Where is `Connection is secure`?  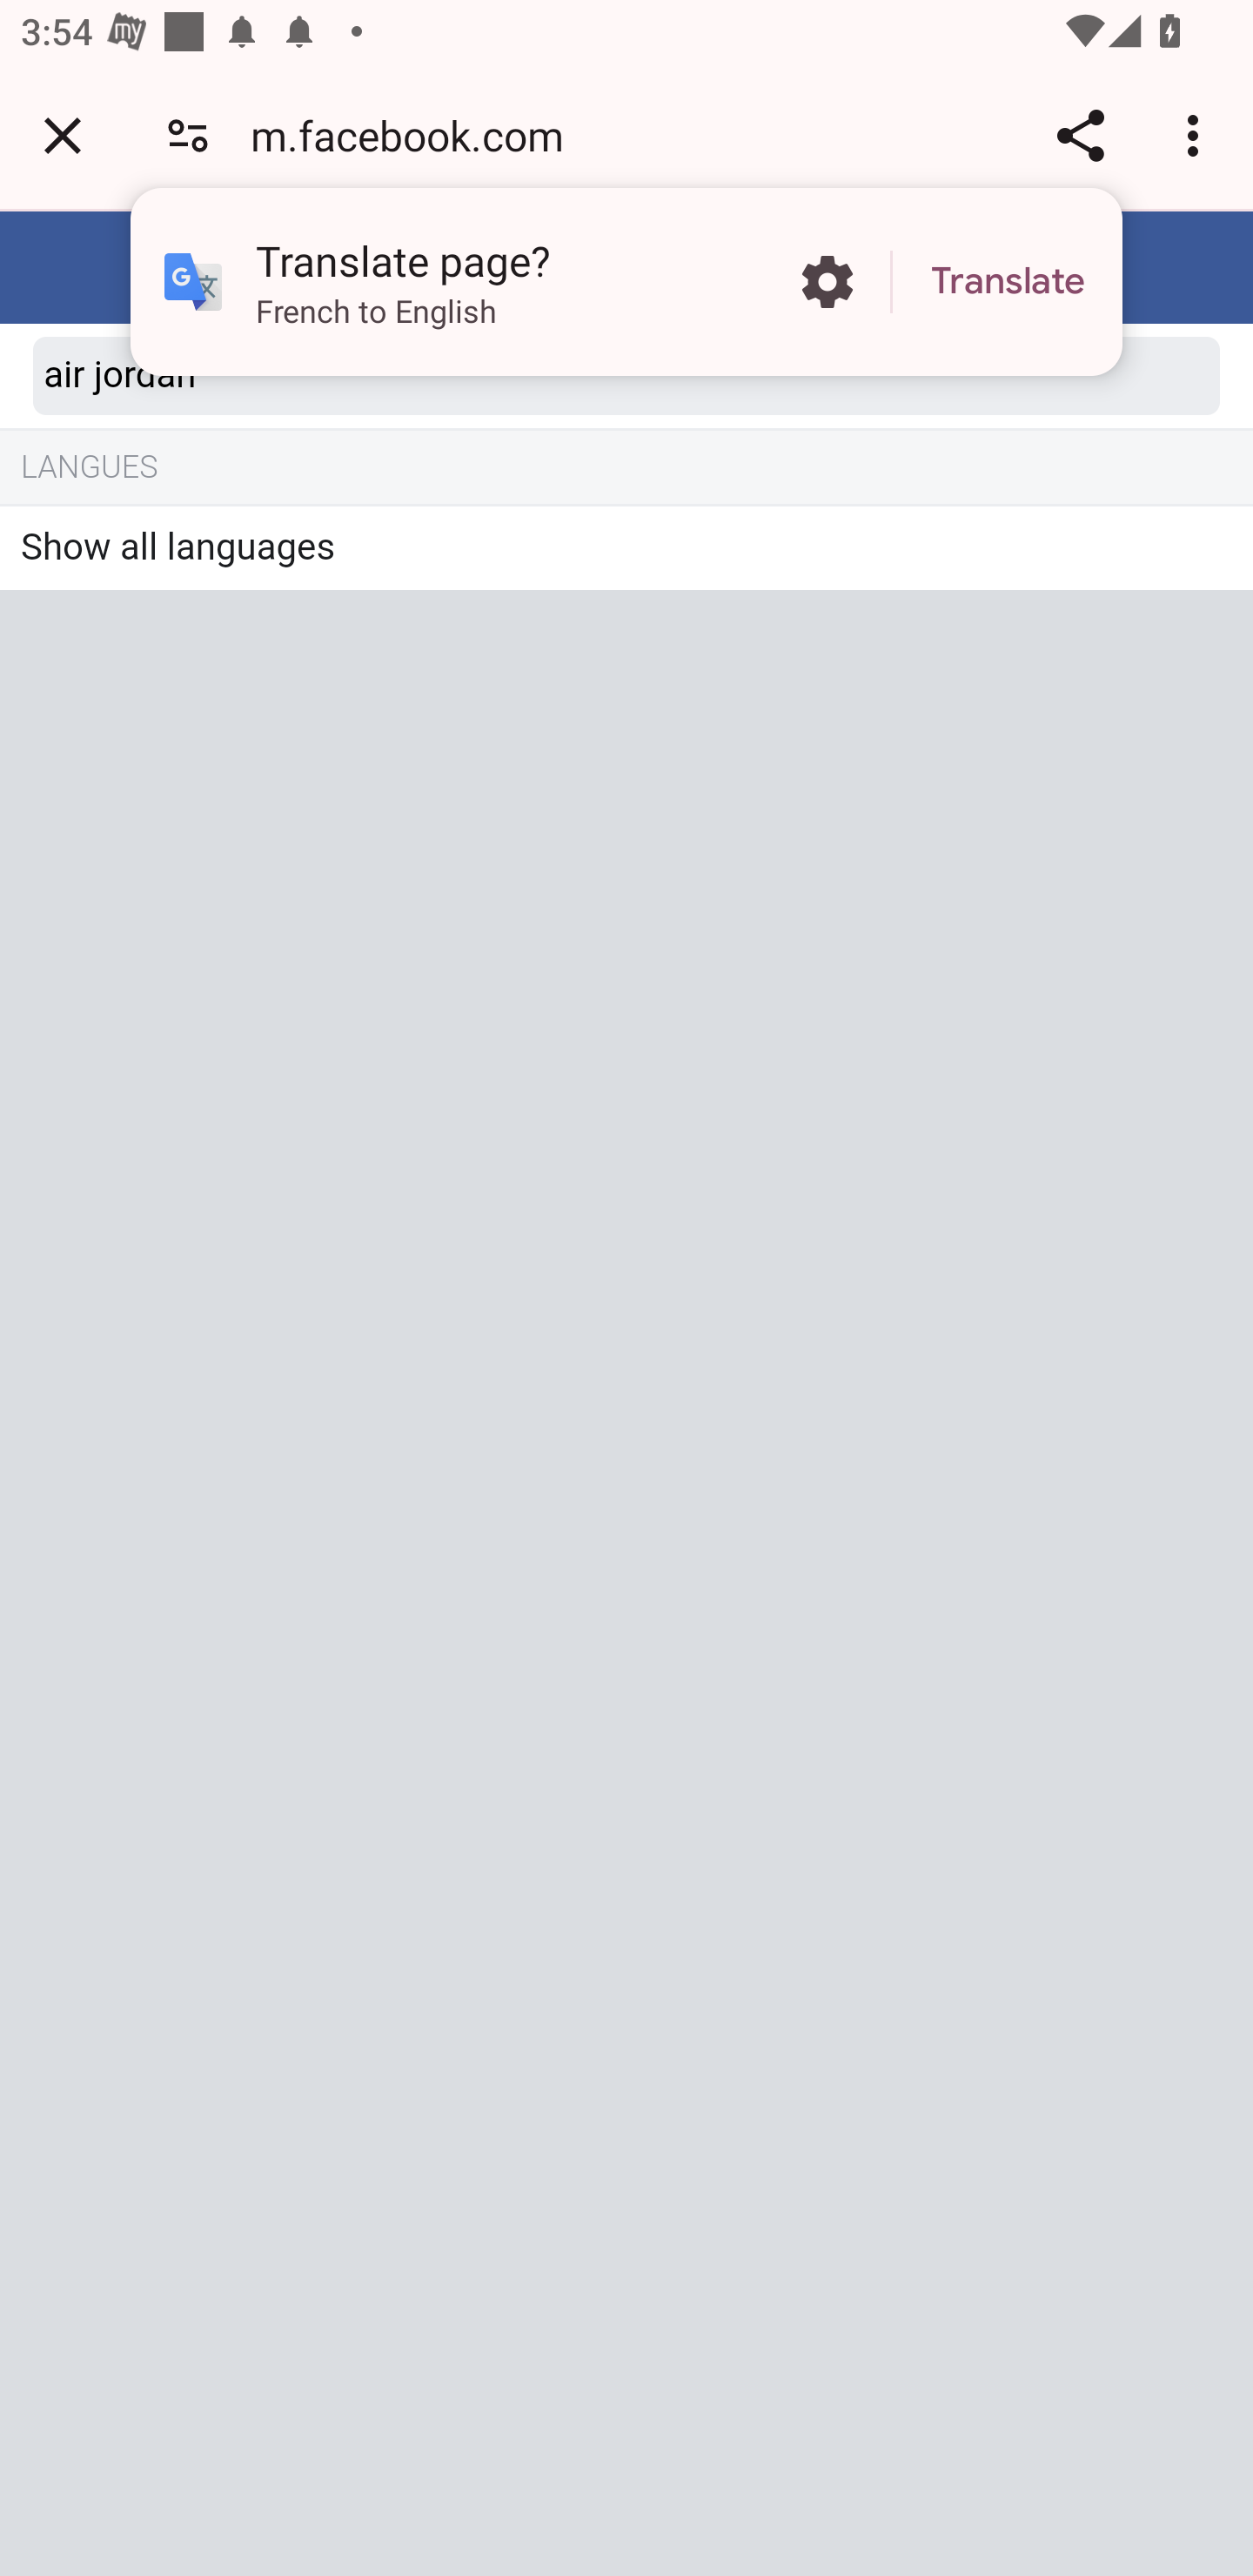 Connection is secure is located at coordinates (188, 134).